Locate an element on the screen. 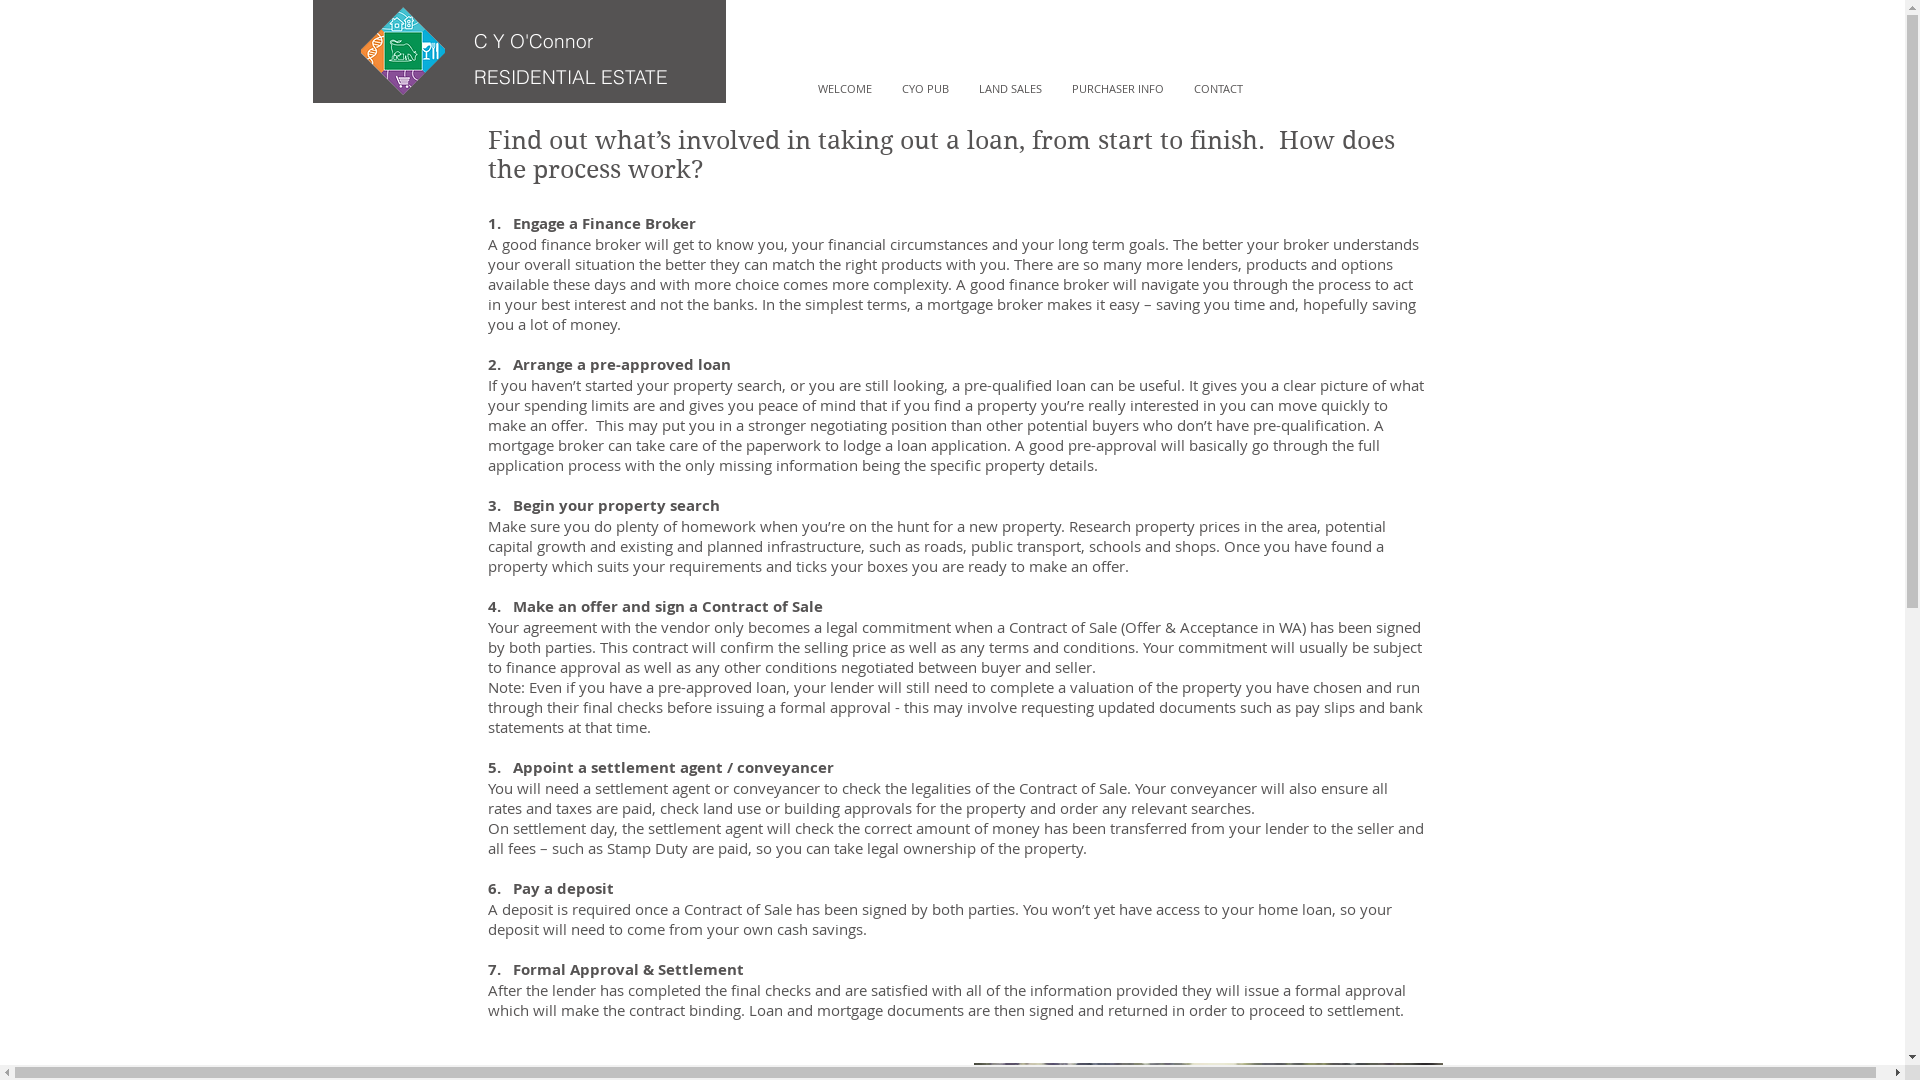 This screenshot has width=1920, height=1080. WELCOME is located at coordinates (844, 89).